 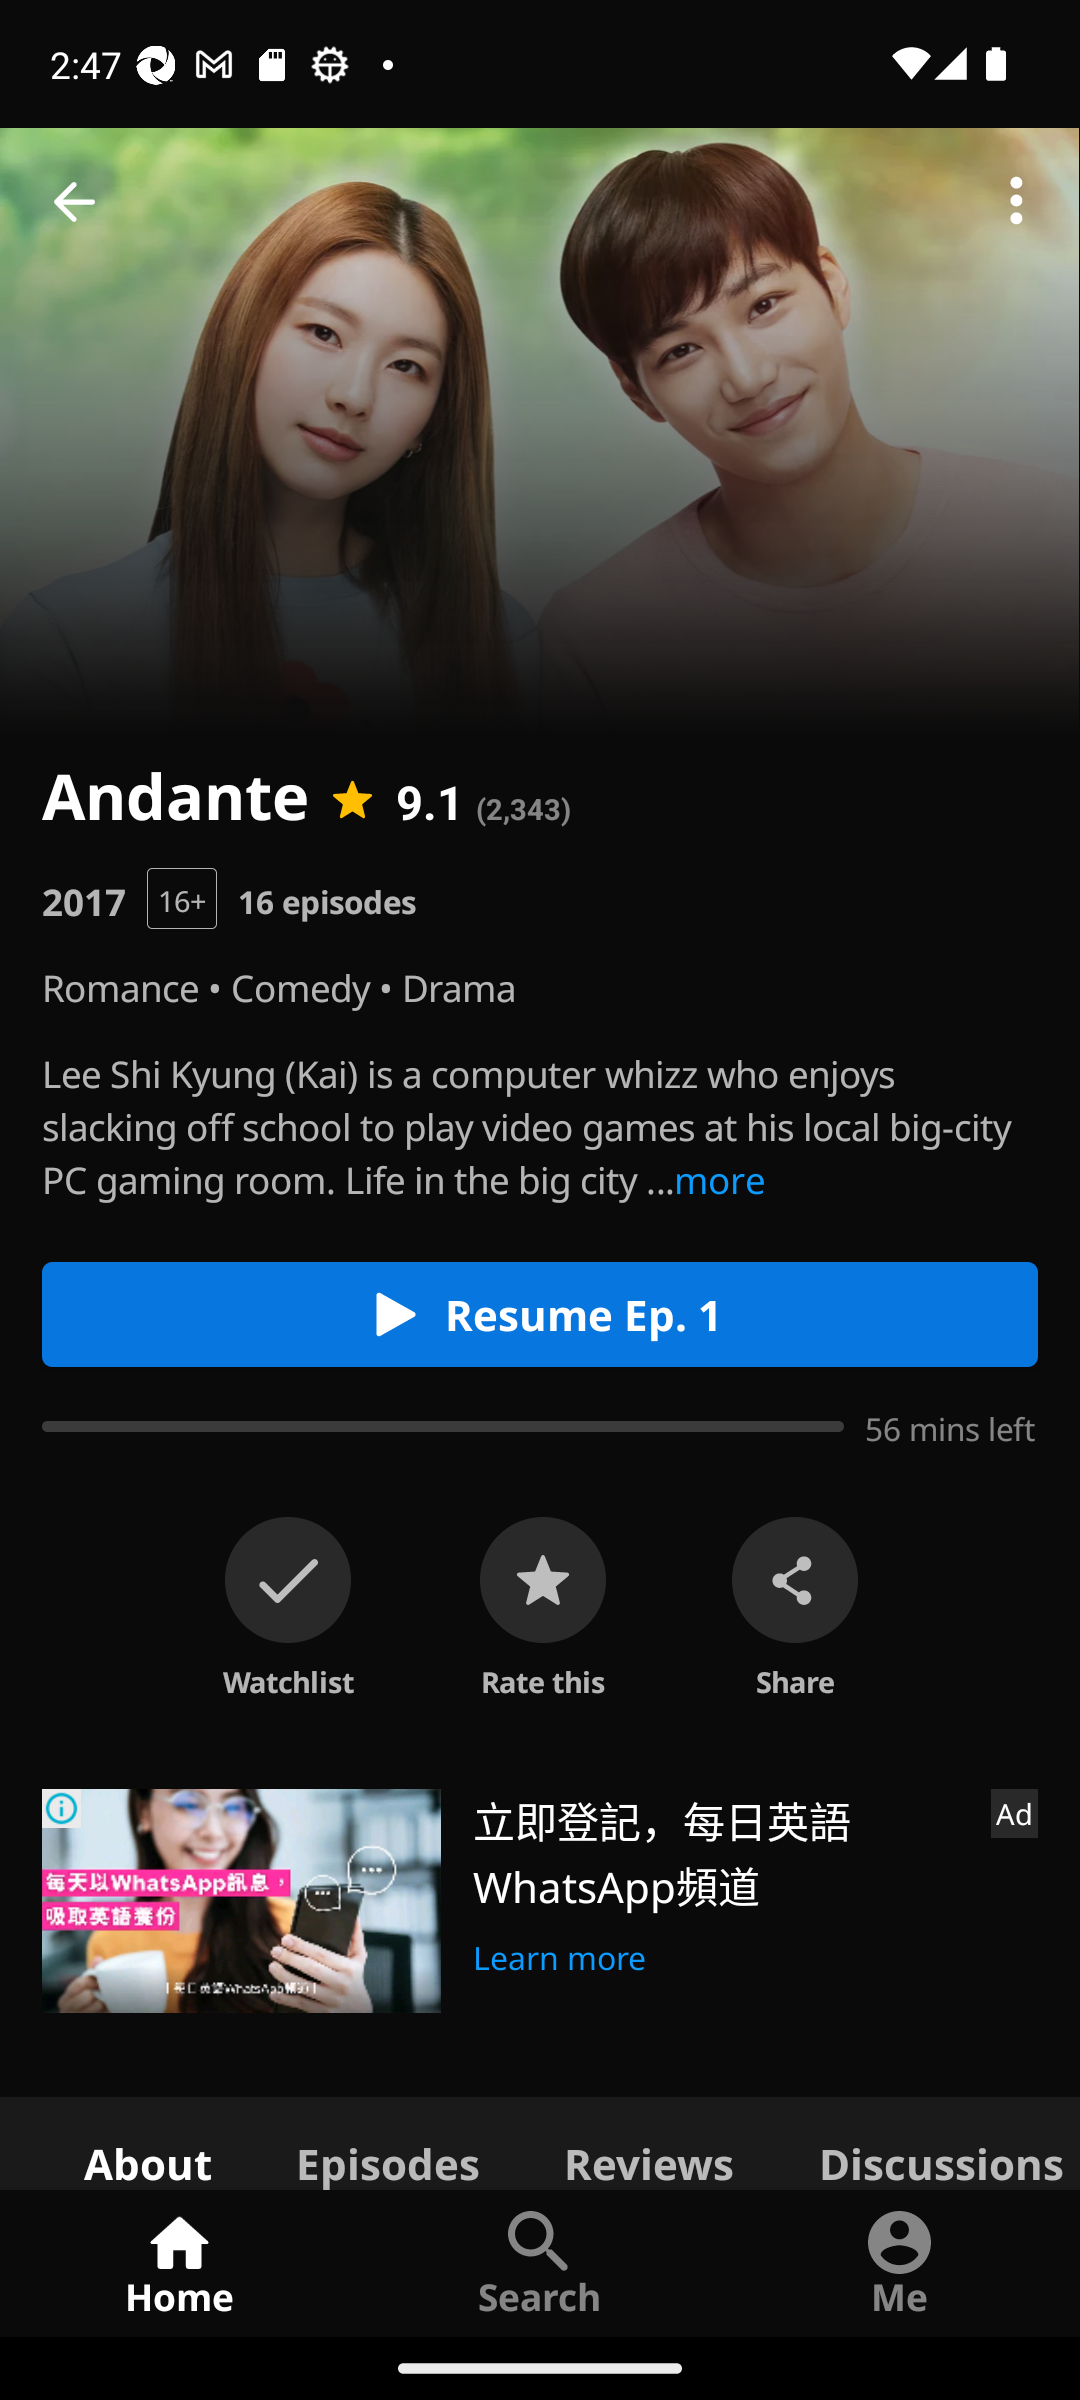 What do you see at coordinates (1016, 202) in the screenshot?
I see `More` at bounding box center [1016, 202].